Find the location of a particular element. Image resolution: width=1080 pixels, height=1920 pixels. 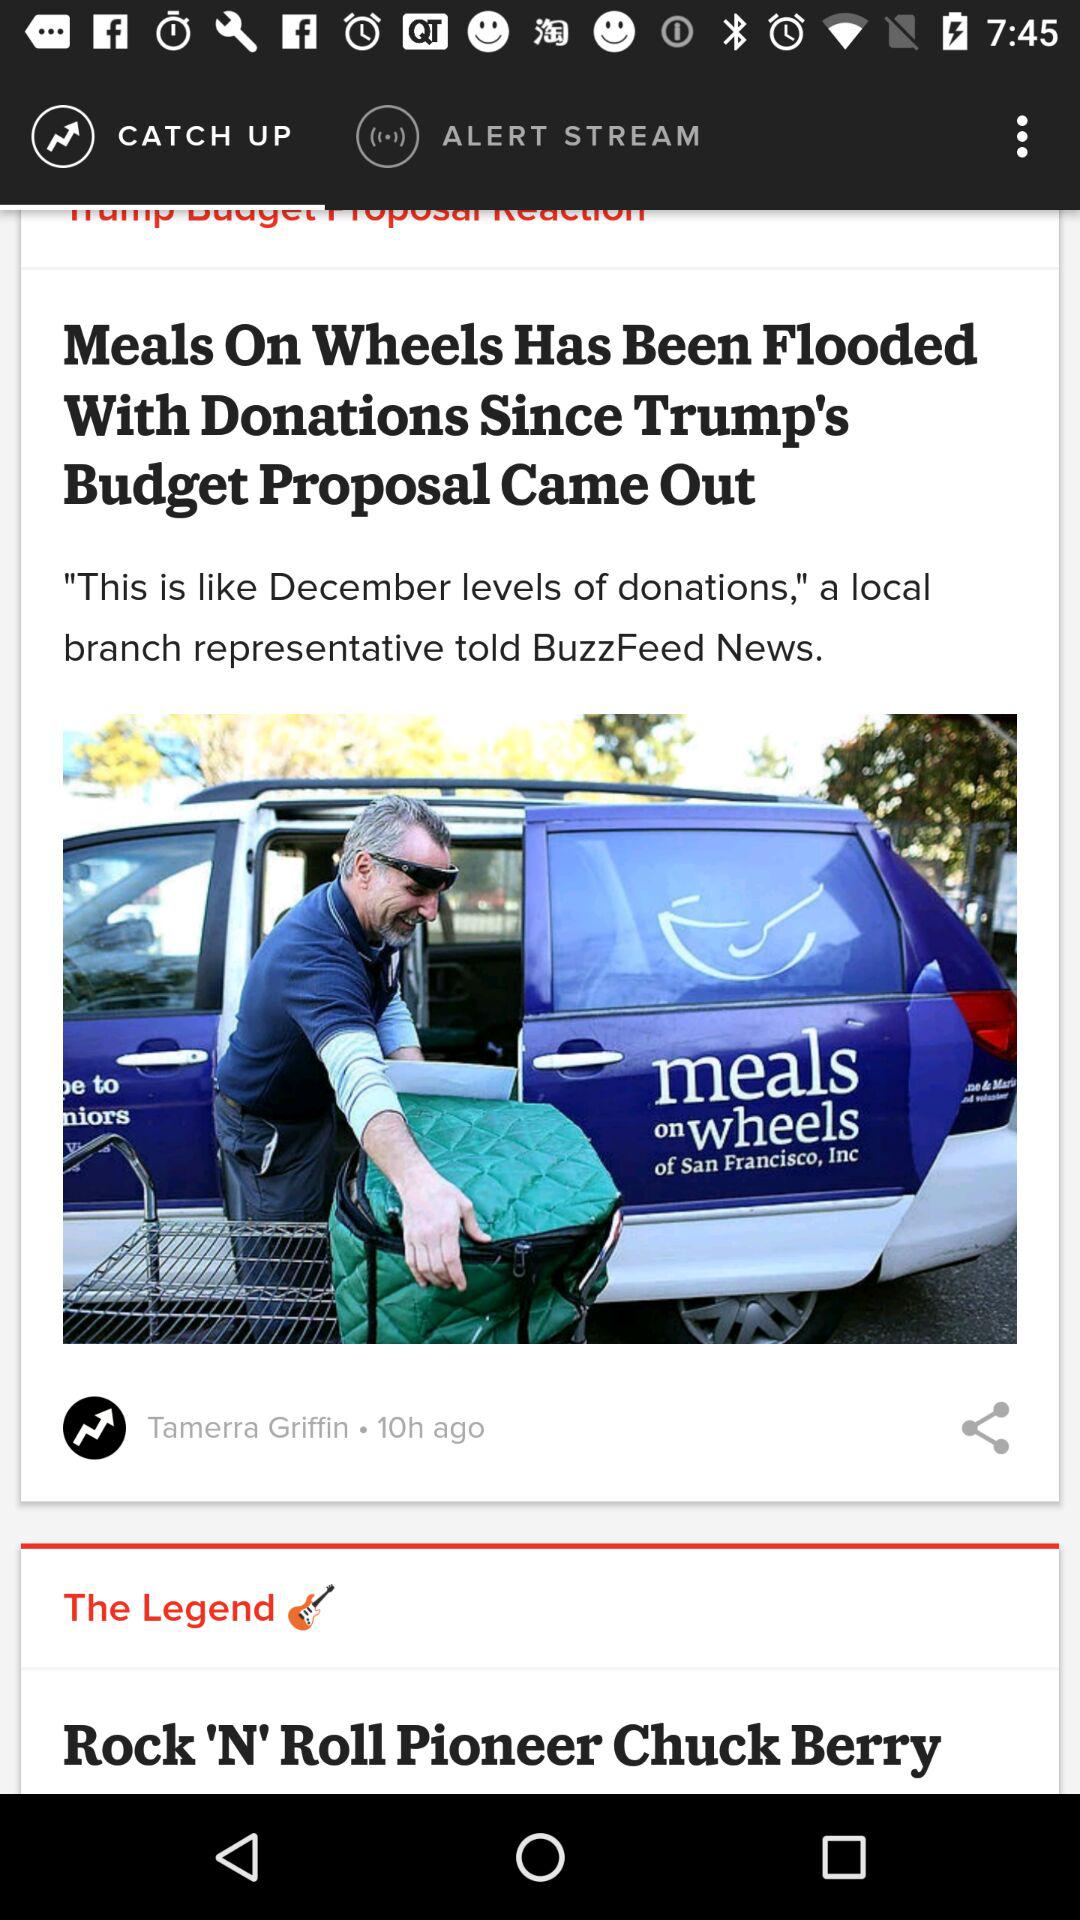

share the article is located at coordinates (986, 1428).